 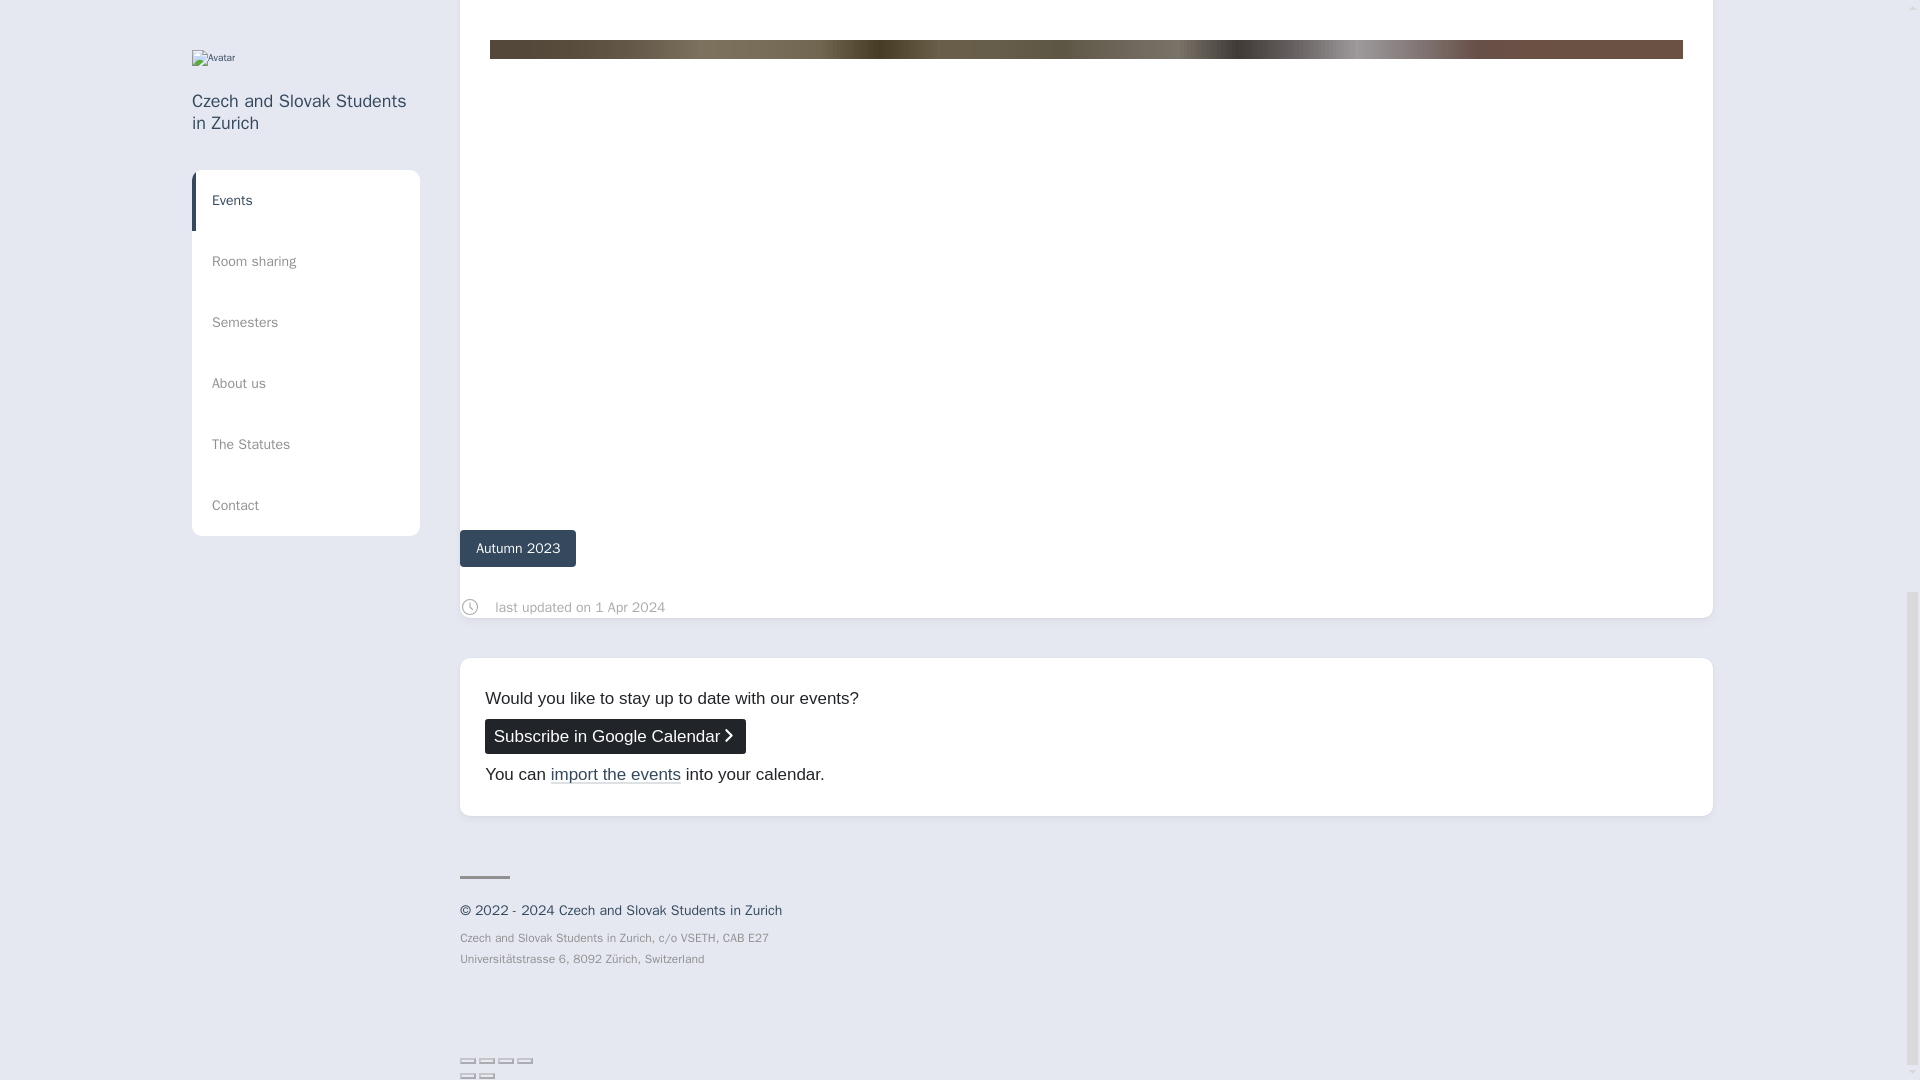 What do you see at coordinates (486, 1060) in the screenshot?
I see `Share` at bounding box center [486, 1060].